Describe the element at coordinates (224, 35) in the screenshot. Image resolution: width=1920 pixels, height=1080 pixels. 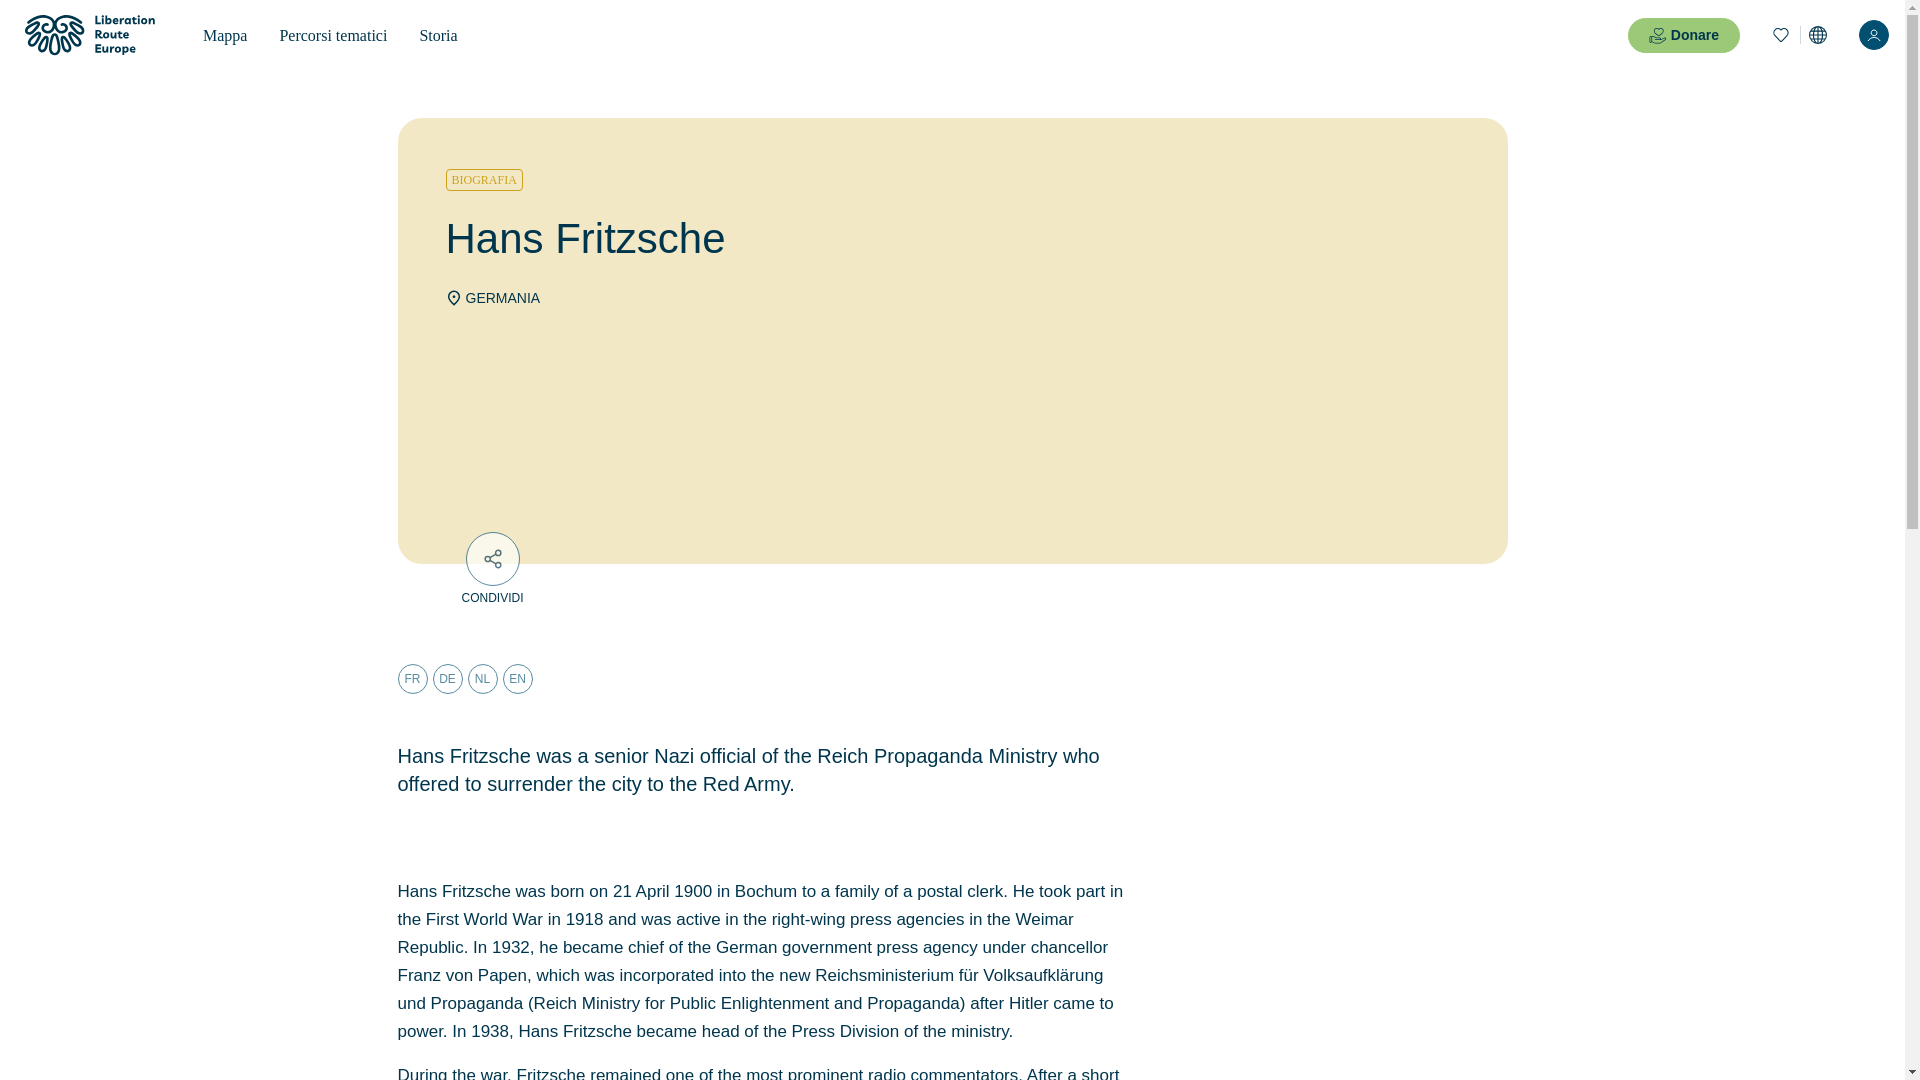
I see `Mappa` at that location.